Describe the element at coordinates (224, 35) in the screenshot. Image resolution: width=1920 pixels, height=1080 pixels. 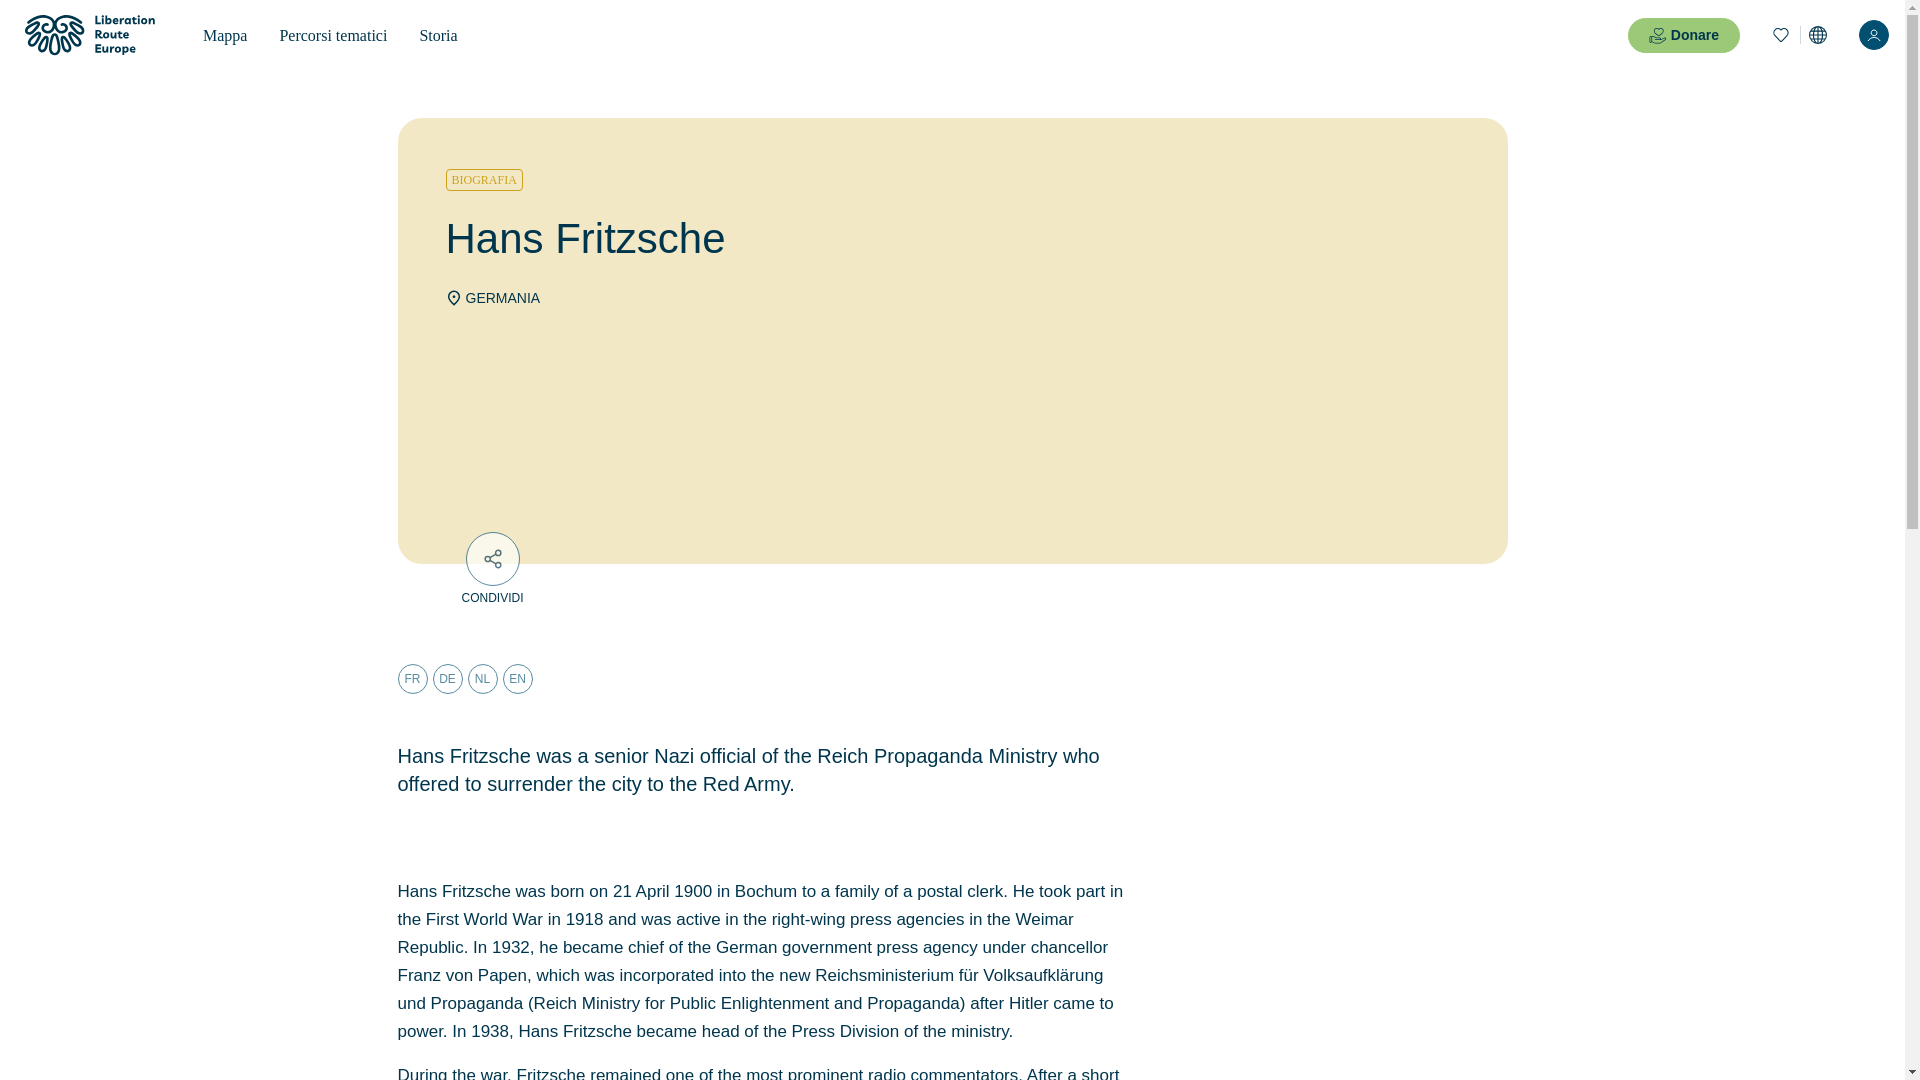
I see `Mappa` at that location.